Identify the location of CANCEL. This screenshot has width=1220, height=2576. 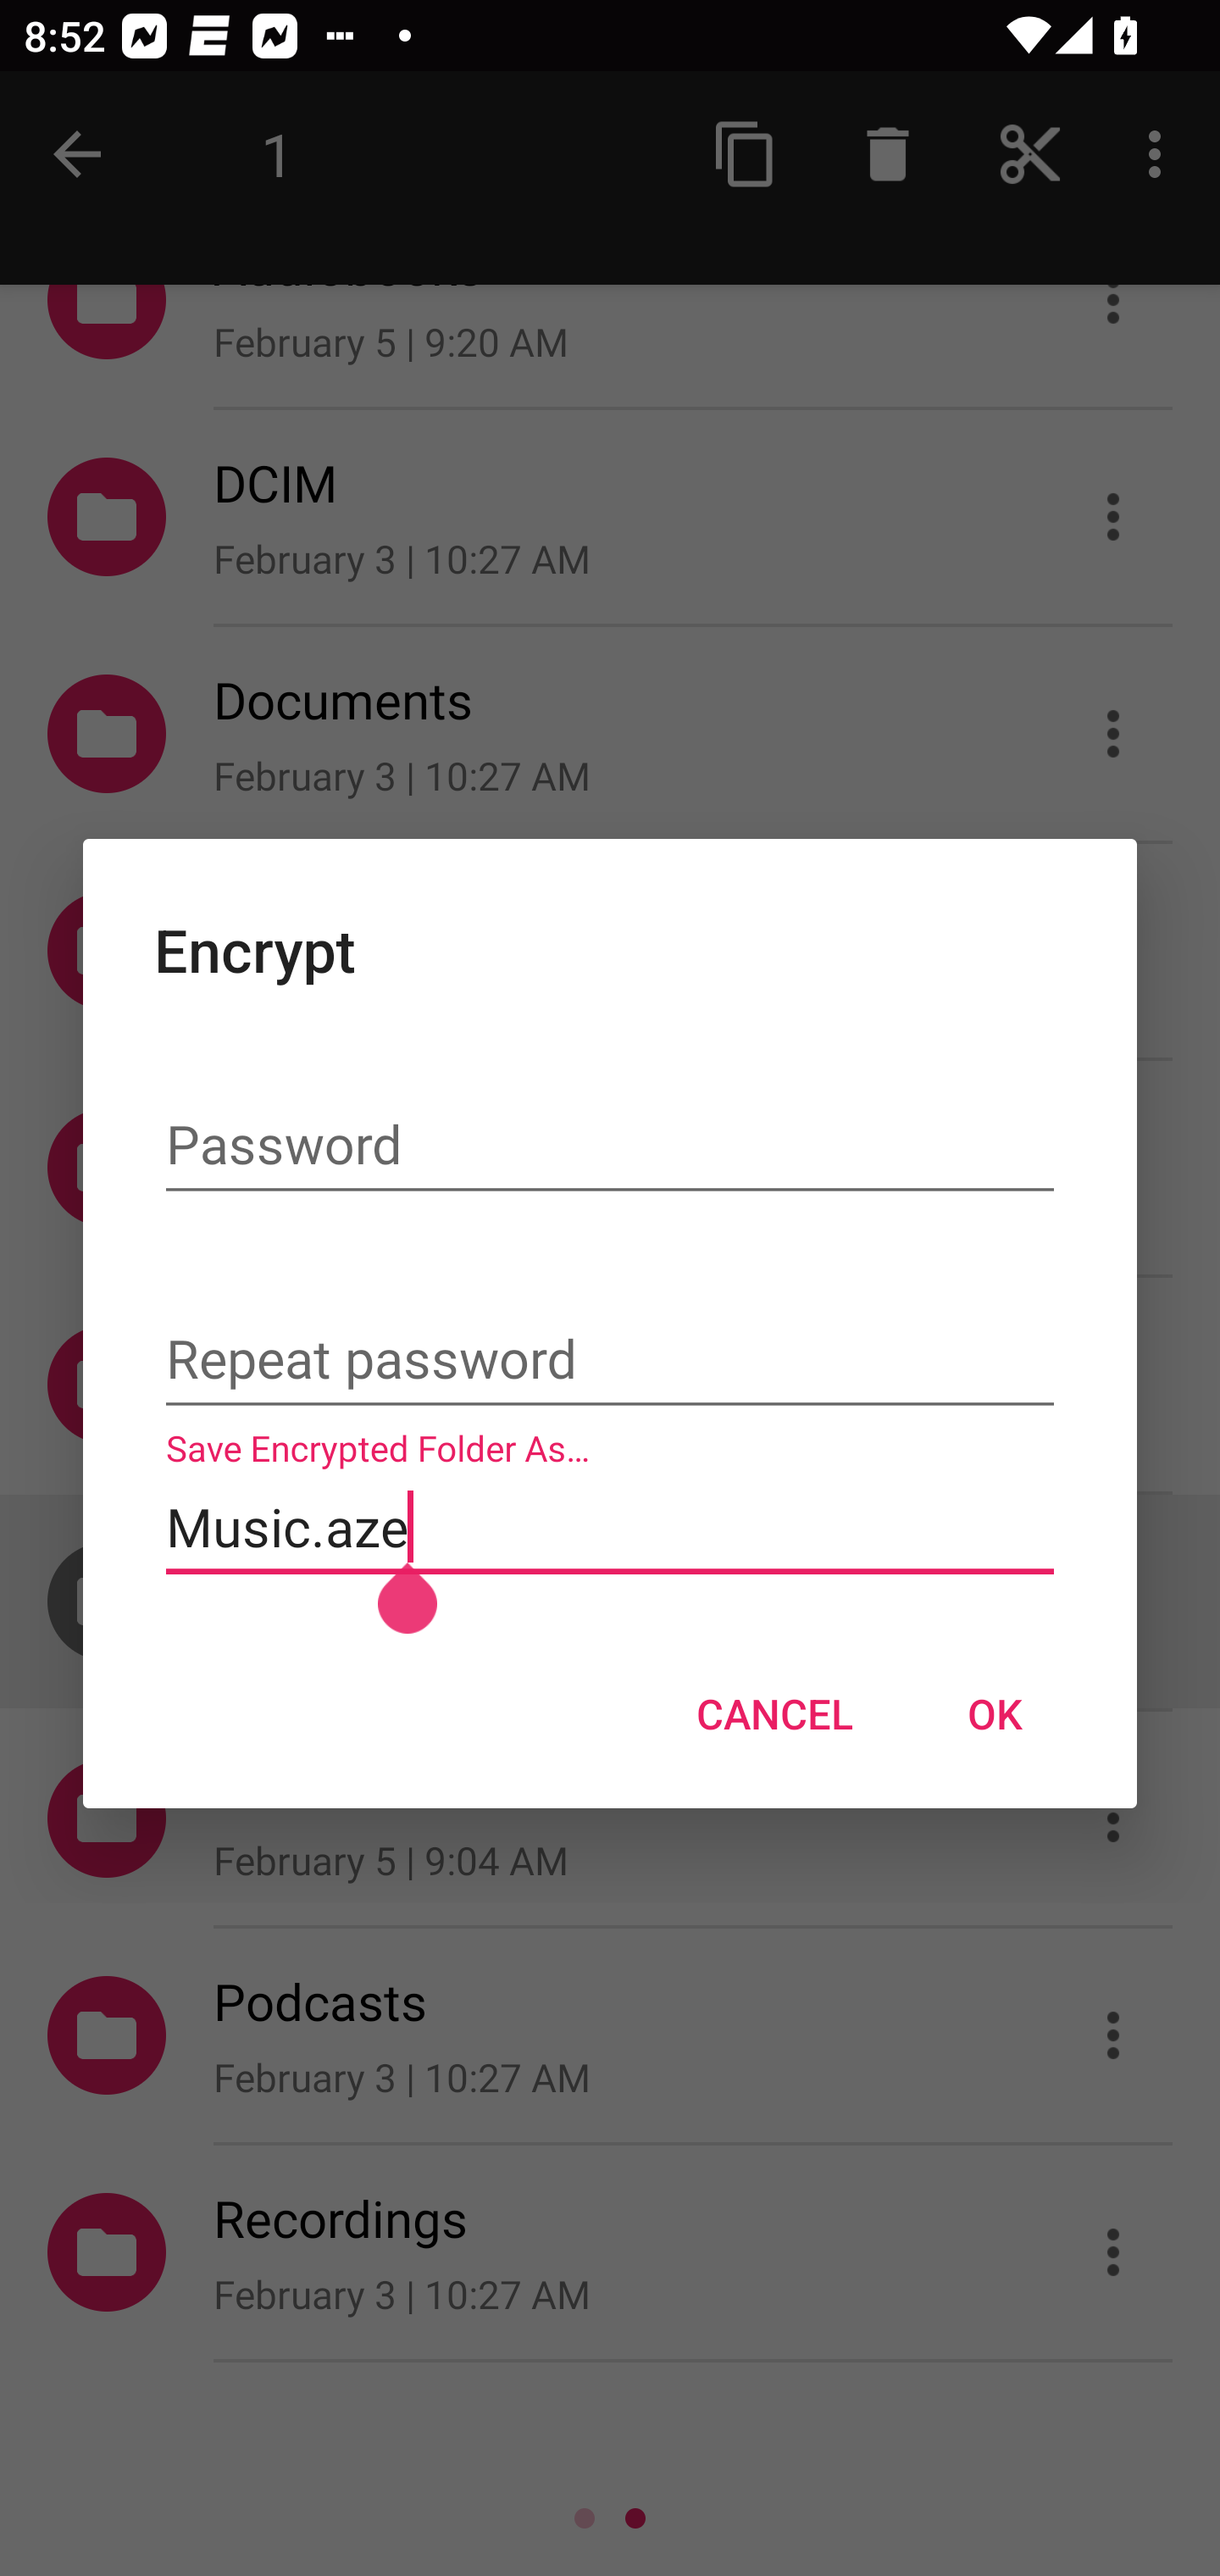
(774, 1713).